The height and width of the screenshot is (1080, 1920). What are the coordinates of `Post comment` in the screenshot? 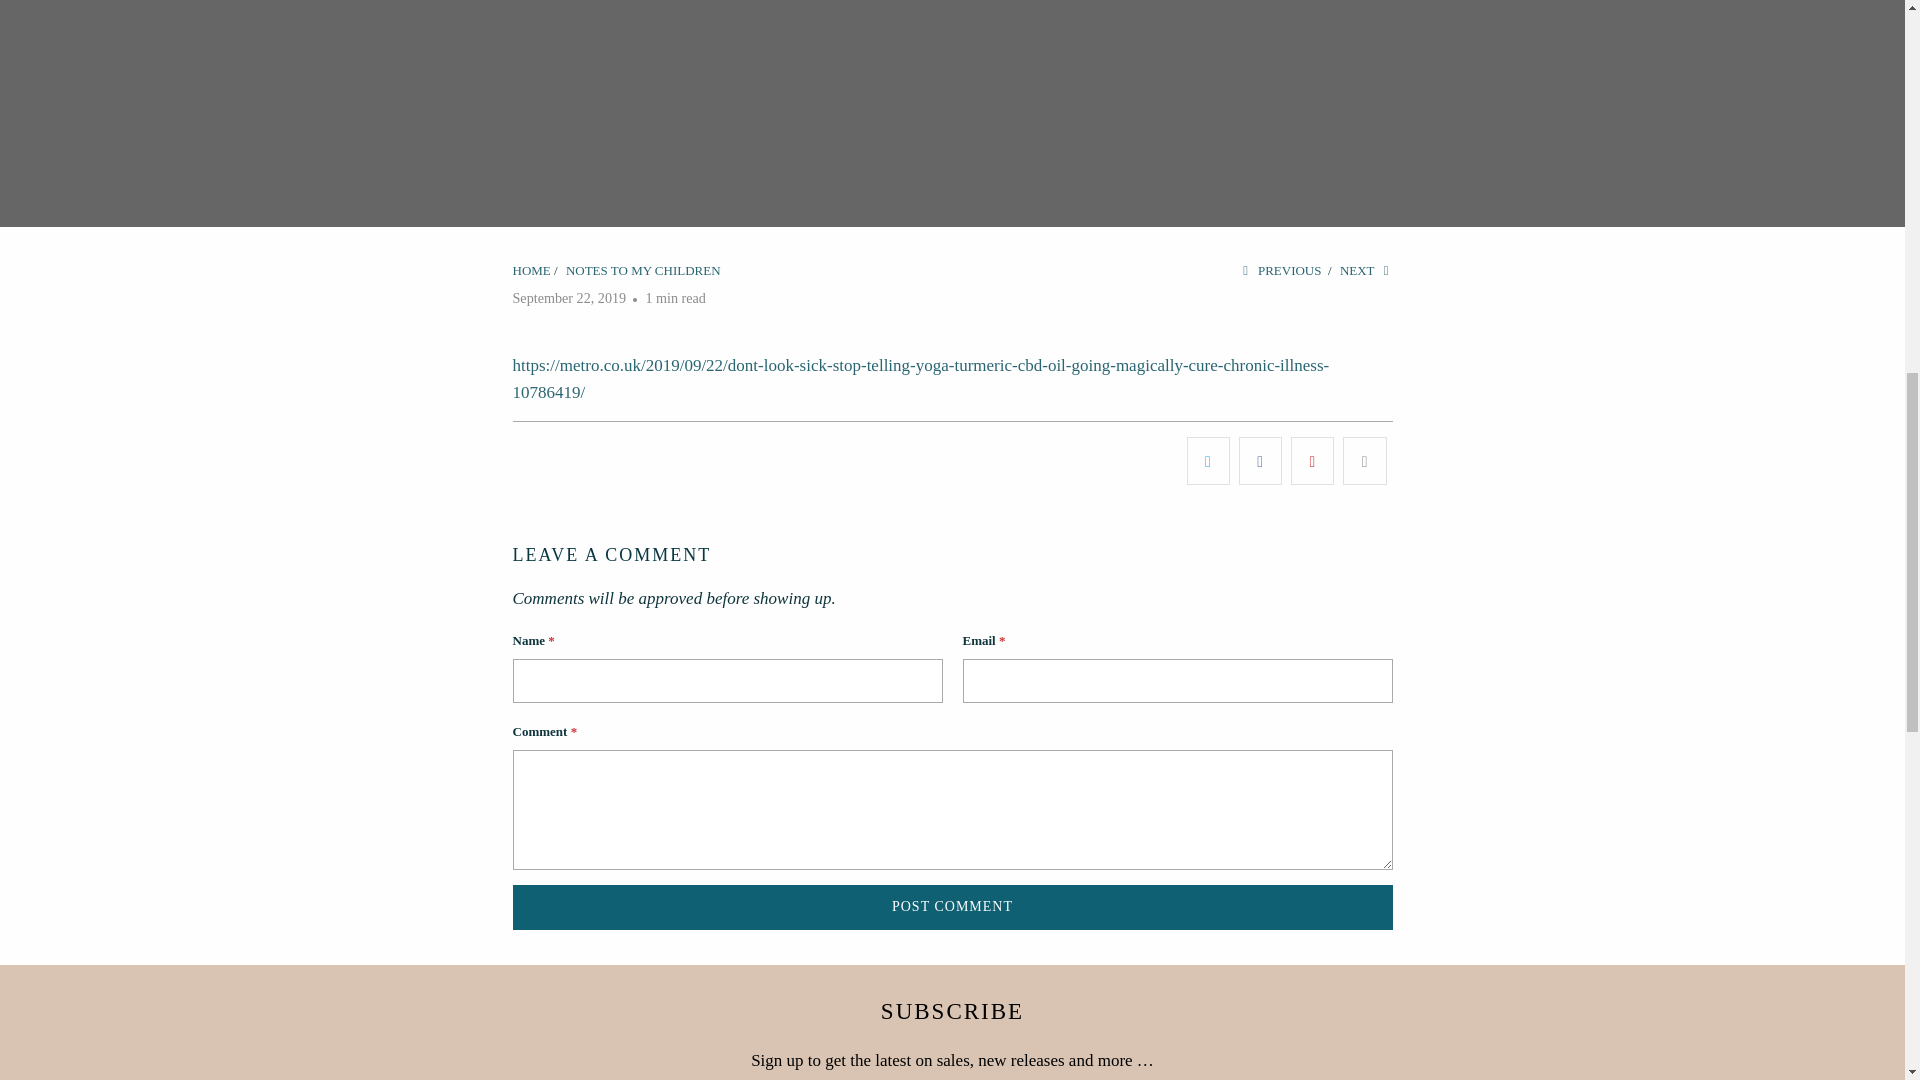 It's located at (952, 906).